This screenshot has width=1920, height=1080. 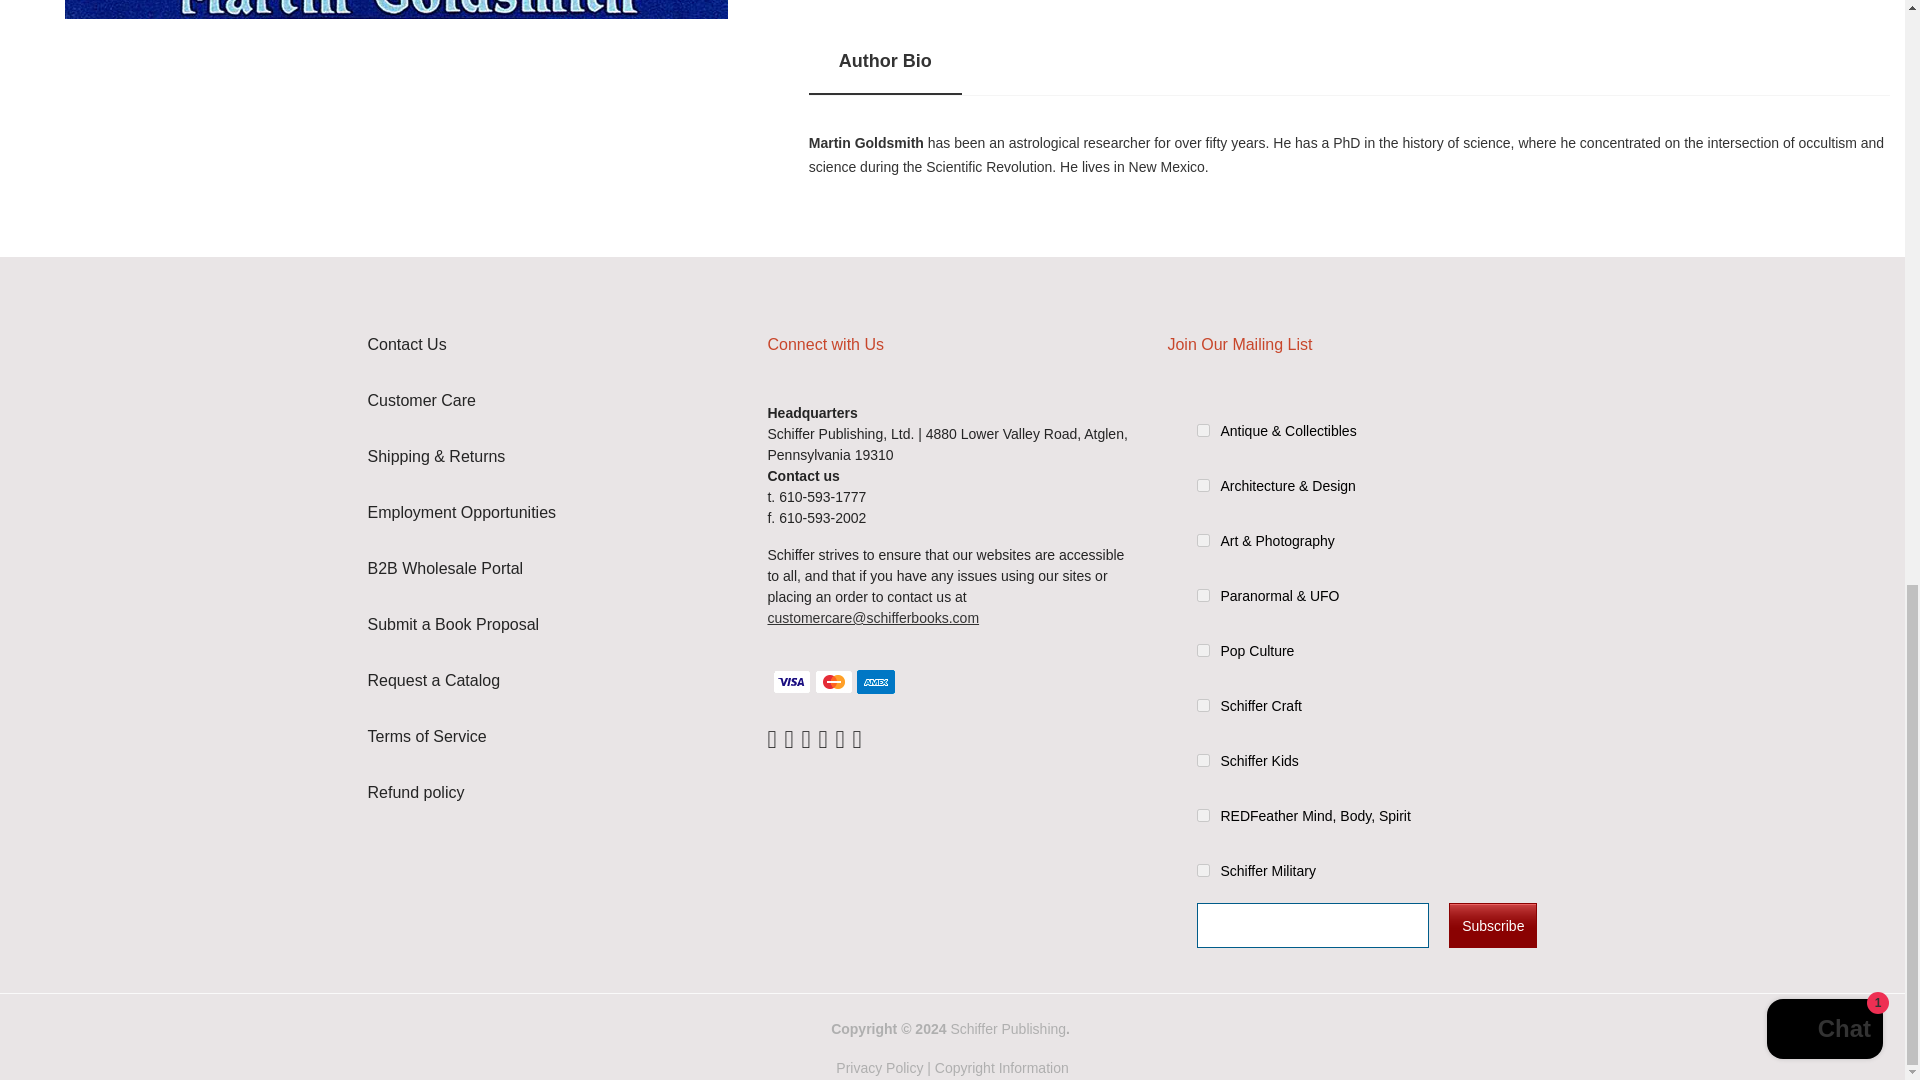 I want to click on Twitter, so click(x=788, y=740).